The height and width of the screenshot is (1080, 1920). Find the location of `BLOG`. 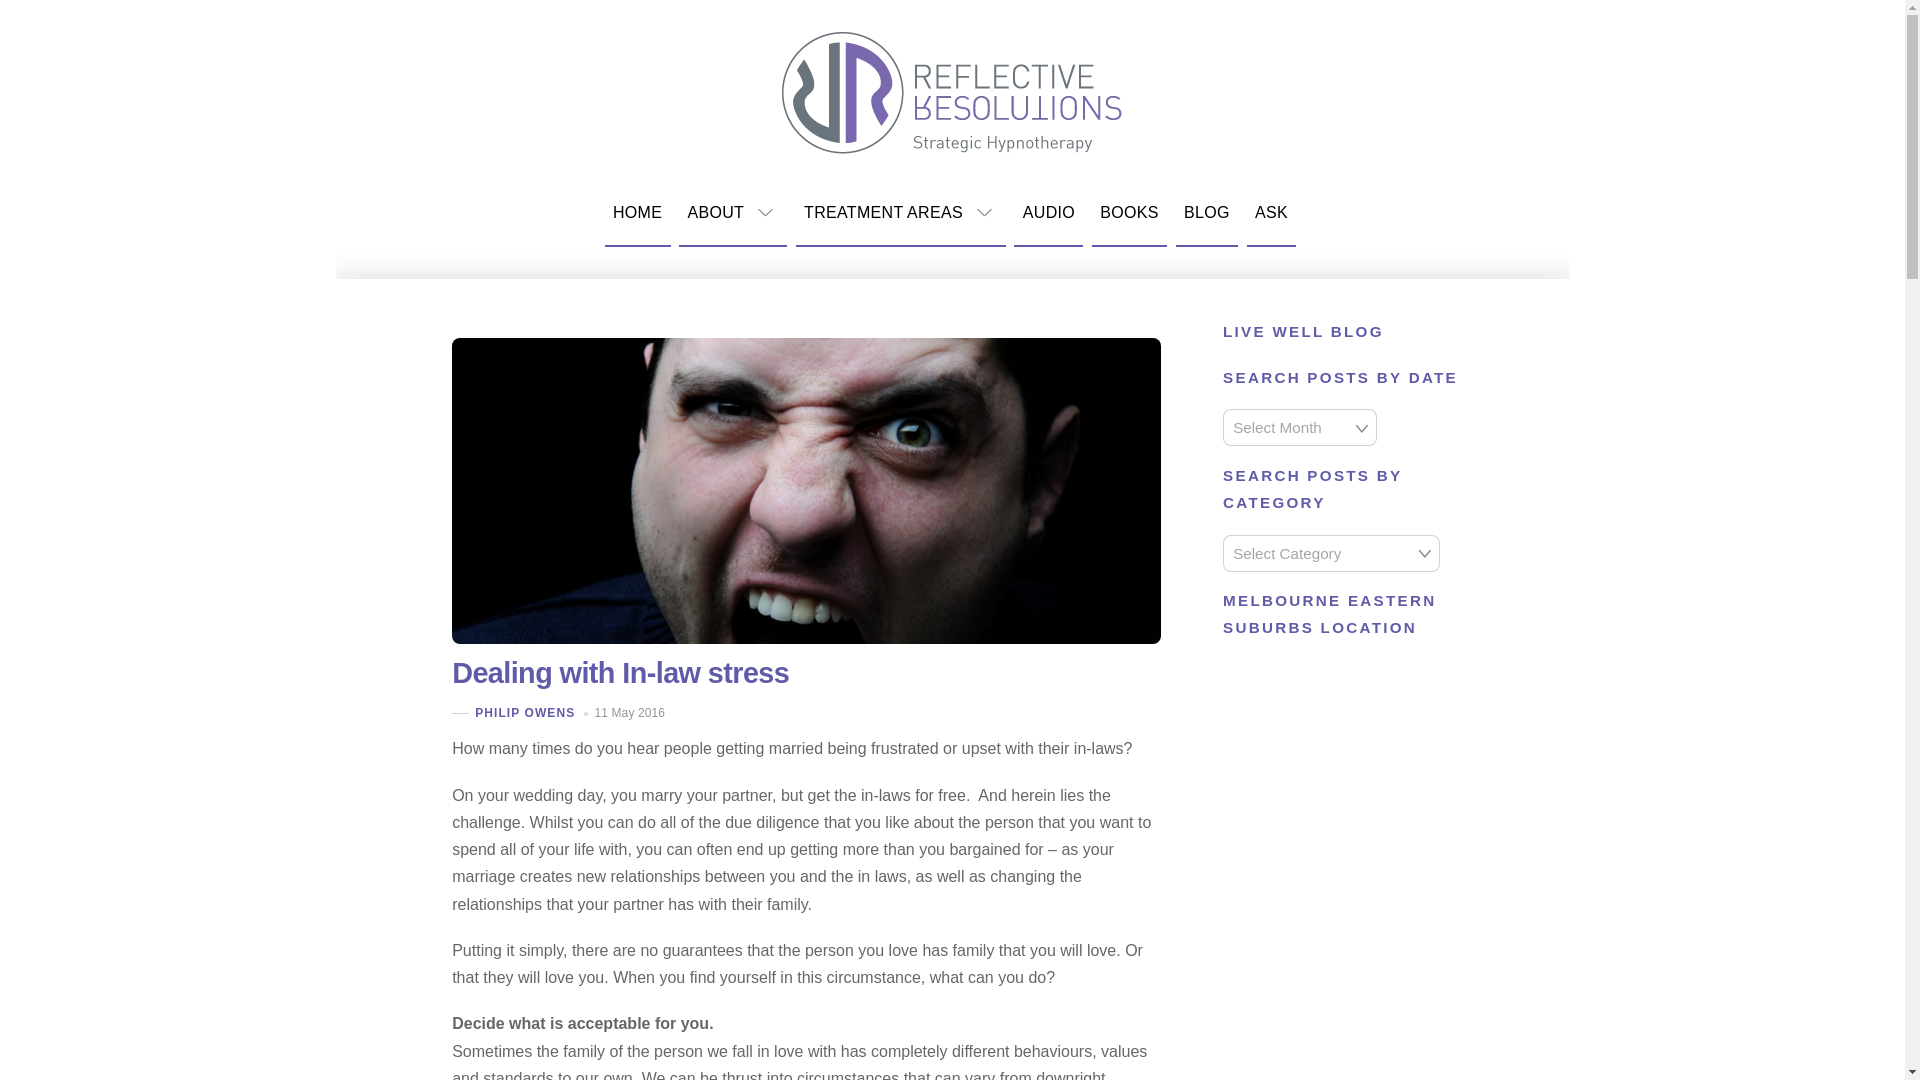

BLOG is located at coordinates (1206, 214).